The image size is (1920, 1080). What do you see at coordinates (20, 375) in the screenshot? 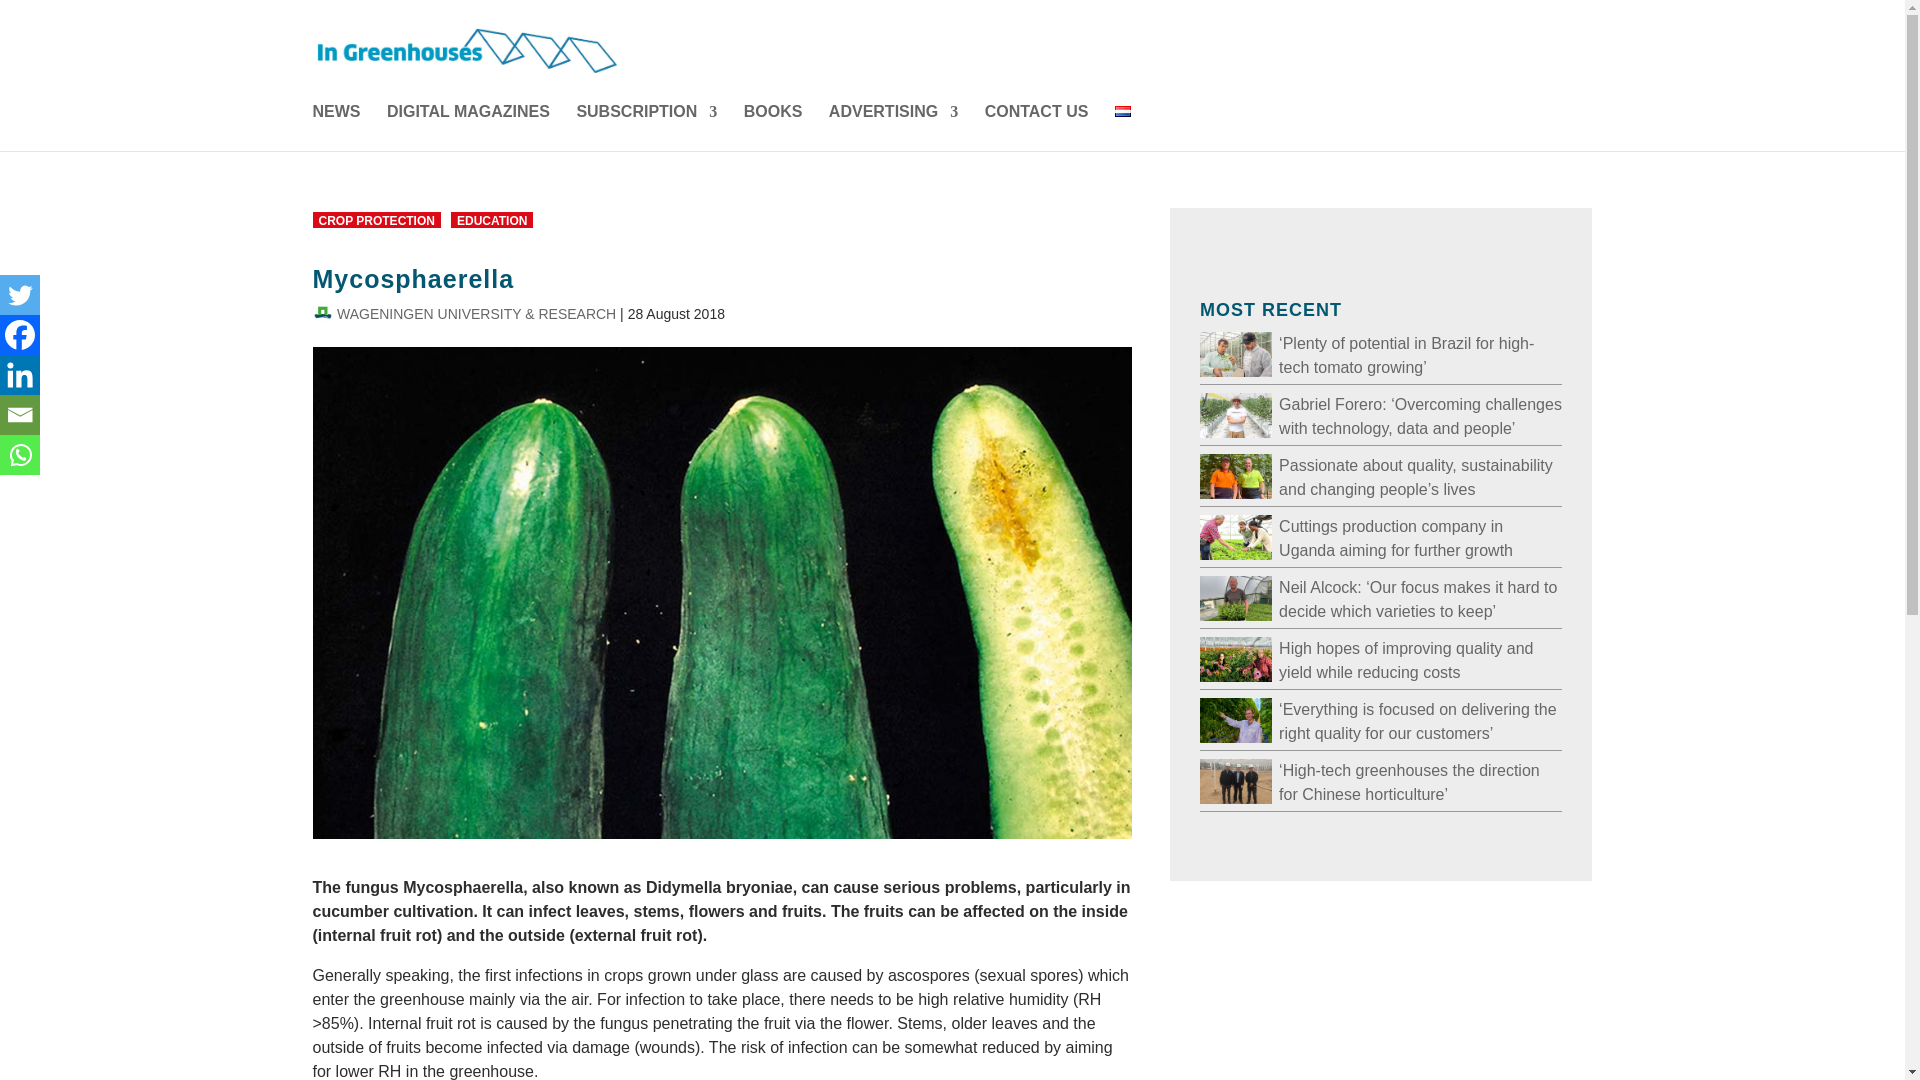
I see `Linkedin` at bounding box center [20, 375].